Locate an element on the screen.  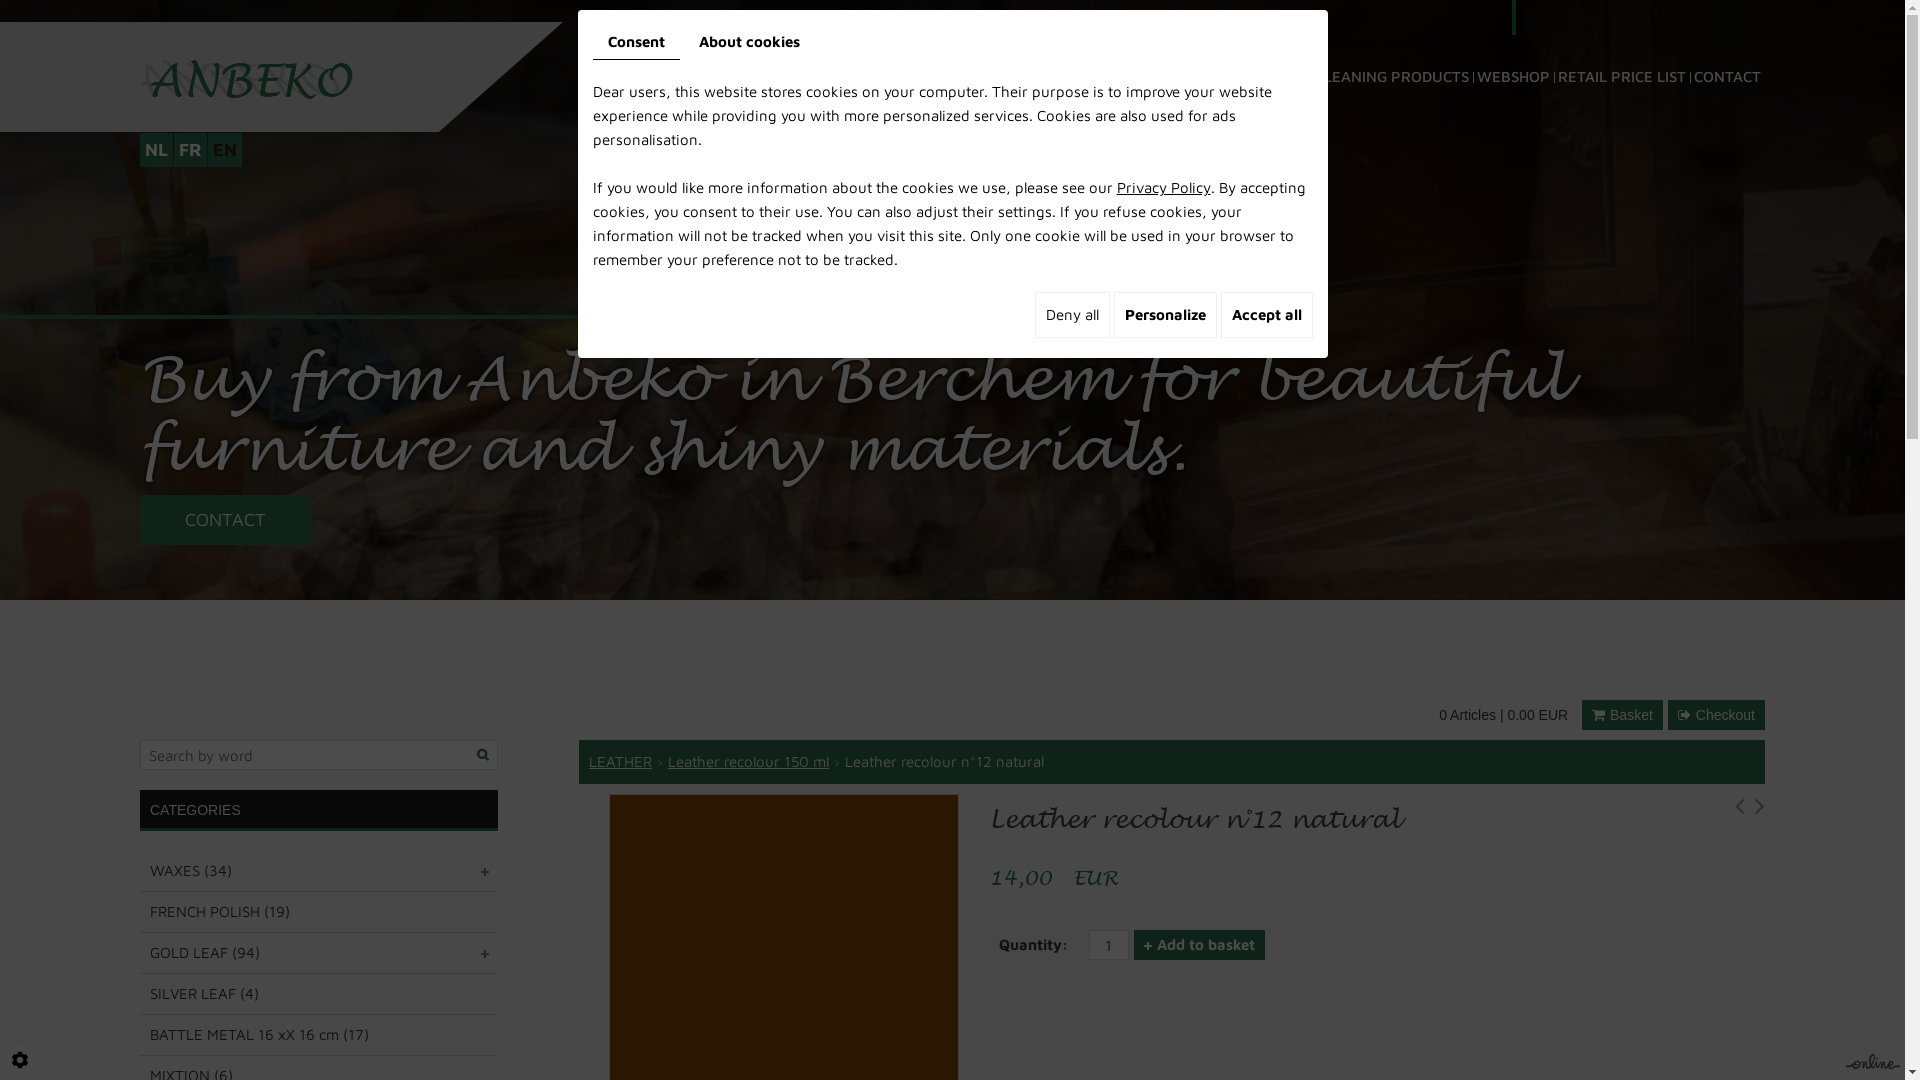
CONTACT is located at coordinates (226, 520).